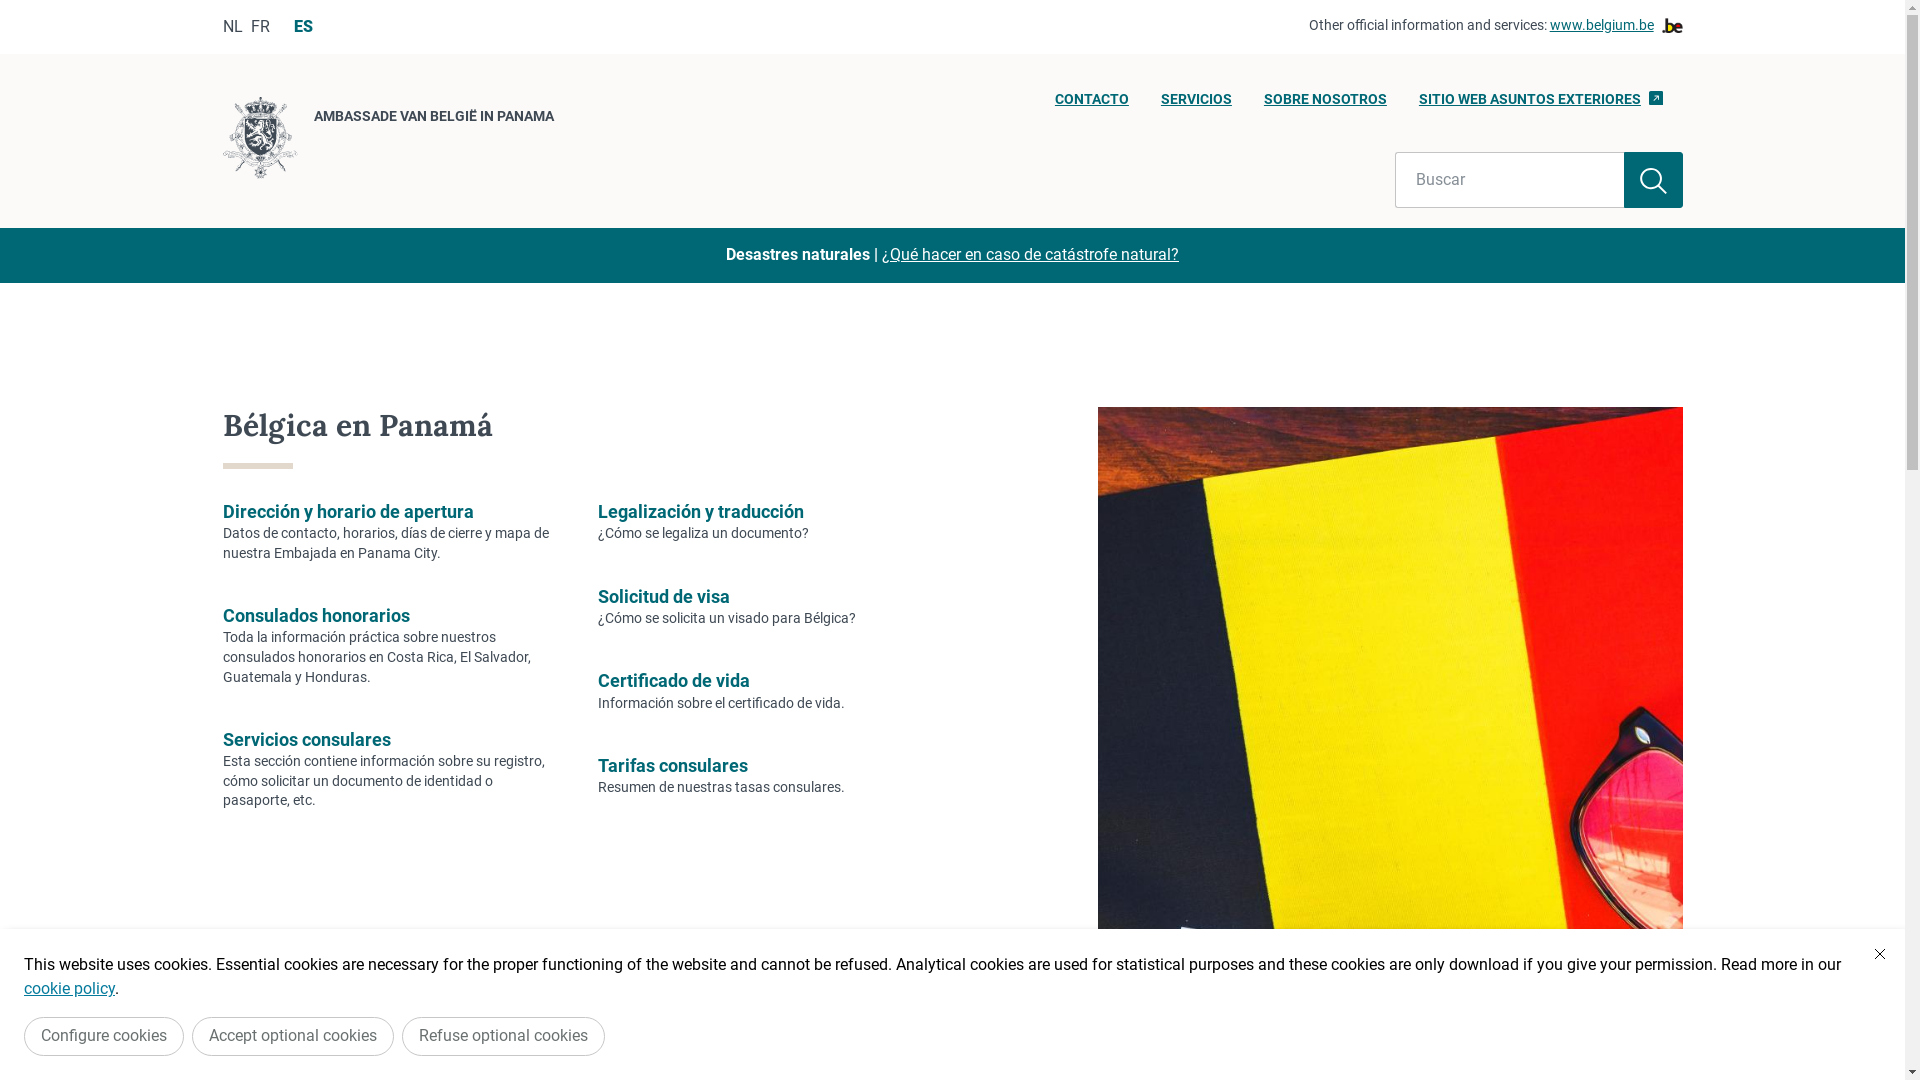  What do you see at coordinates (1616, 26) in the screenshot?
I see `www.belgium.be` at bounding box center [1616, 26].